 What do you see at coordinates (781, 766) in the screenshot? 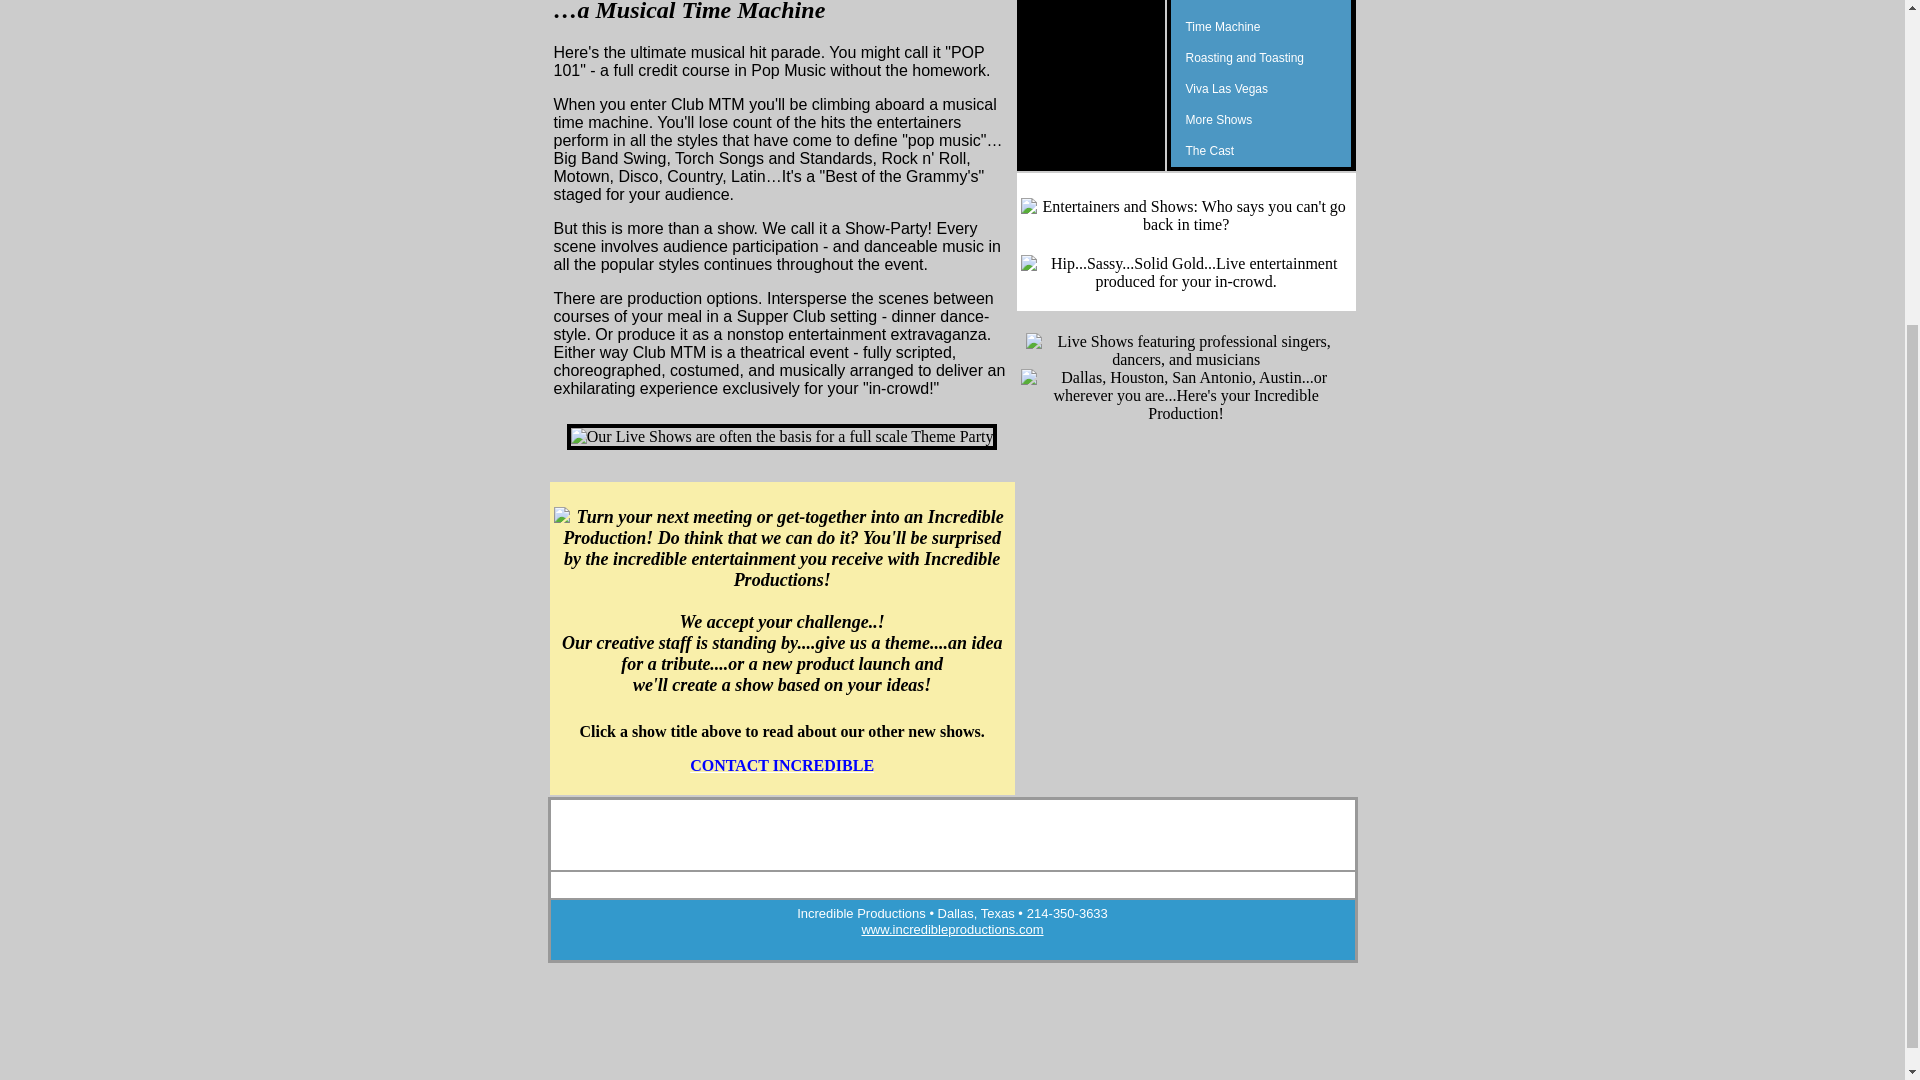
I see `CONTACT INCREDIBLE` at bounding box center [781, 766].